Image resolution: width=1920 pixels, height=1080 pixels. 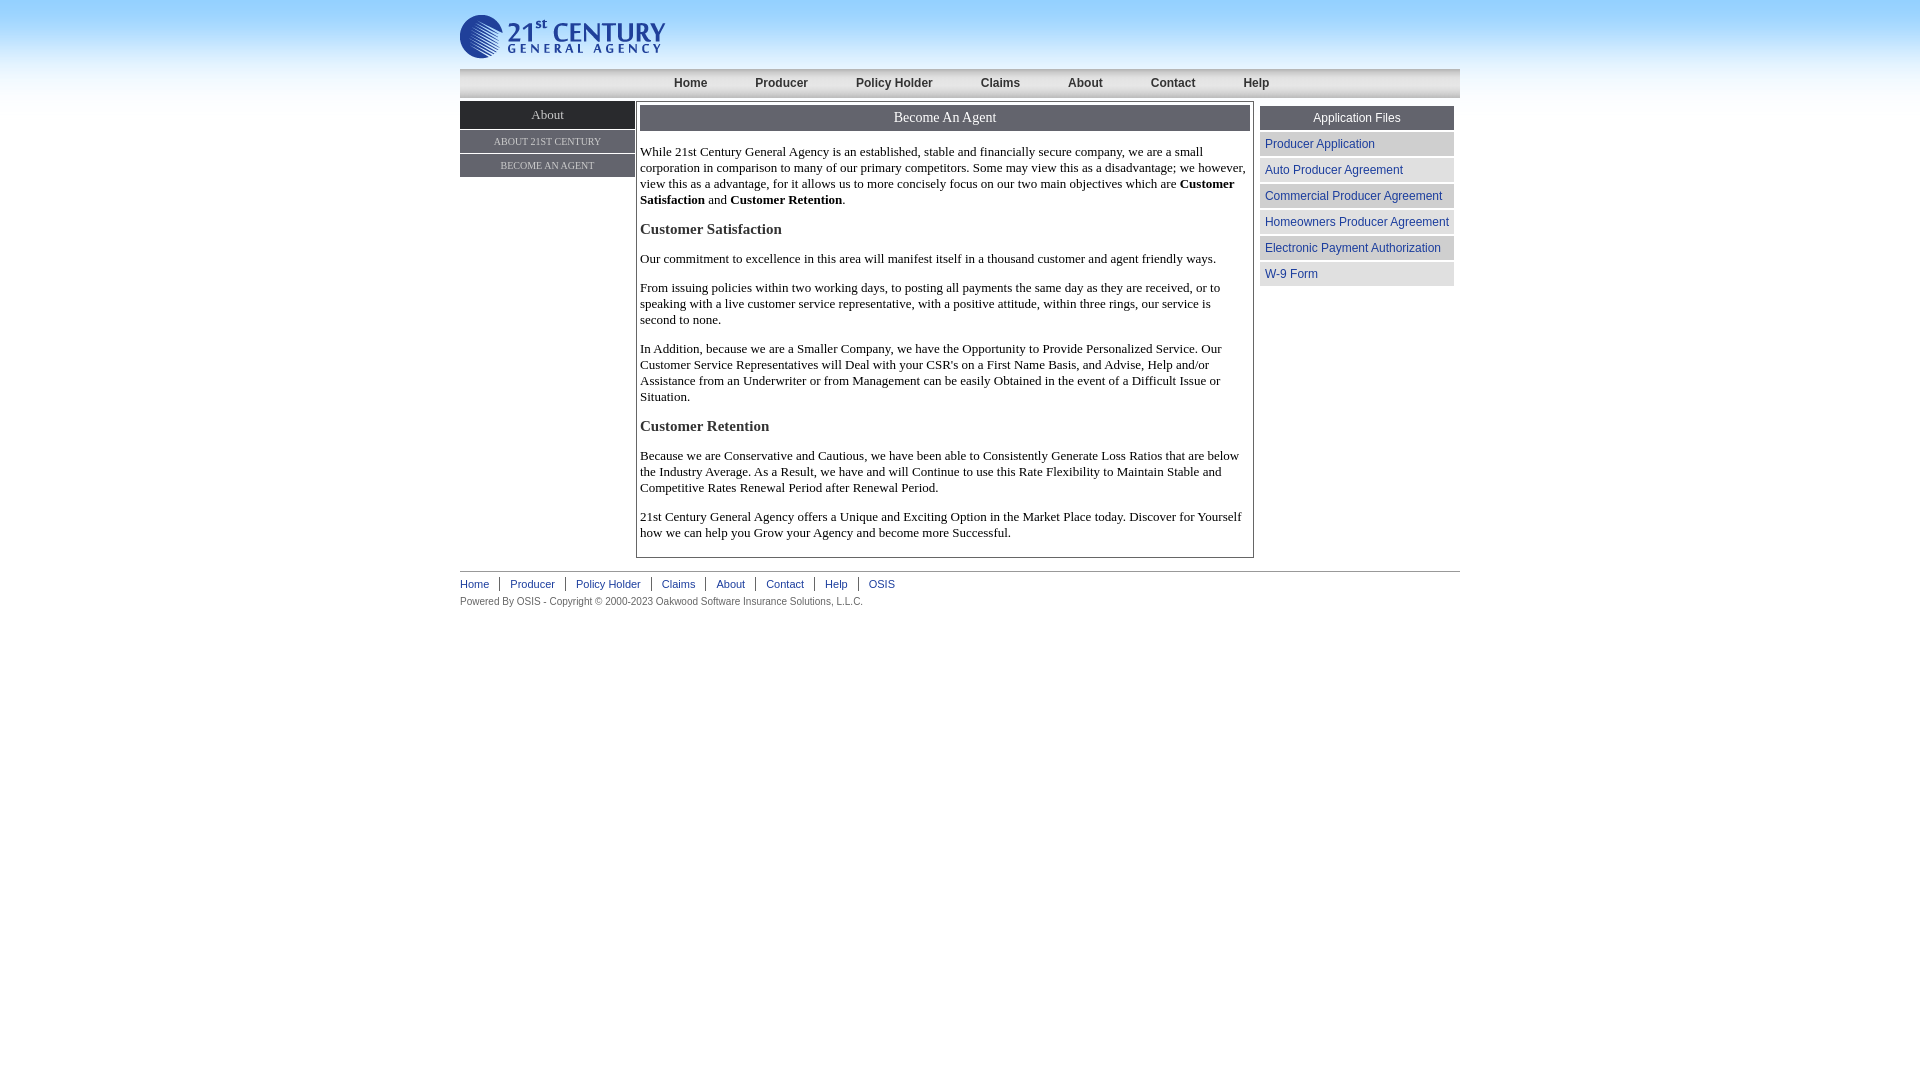 I want to click on ABOUT 21ST CENTURY, so click(x=548, y=142).